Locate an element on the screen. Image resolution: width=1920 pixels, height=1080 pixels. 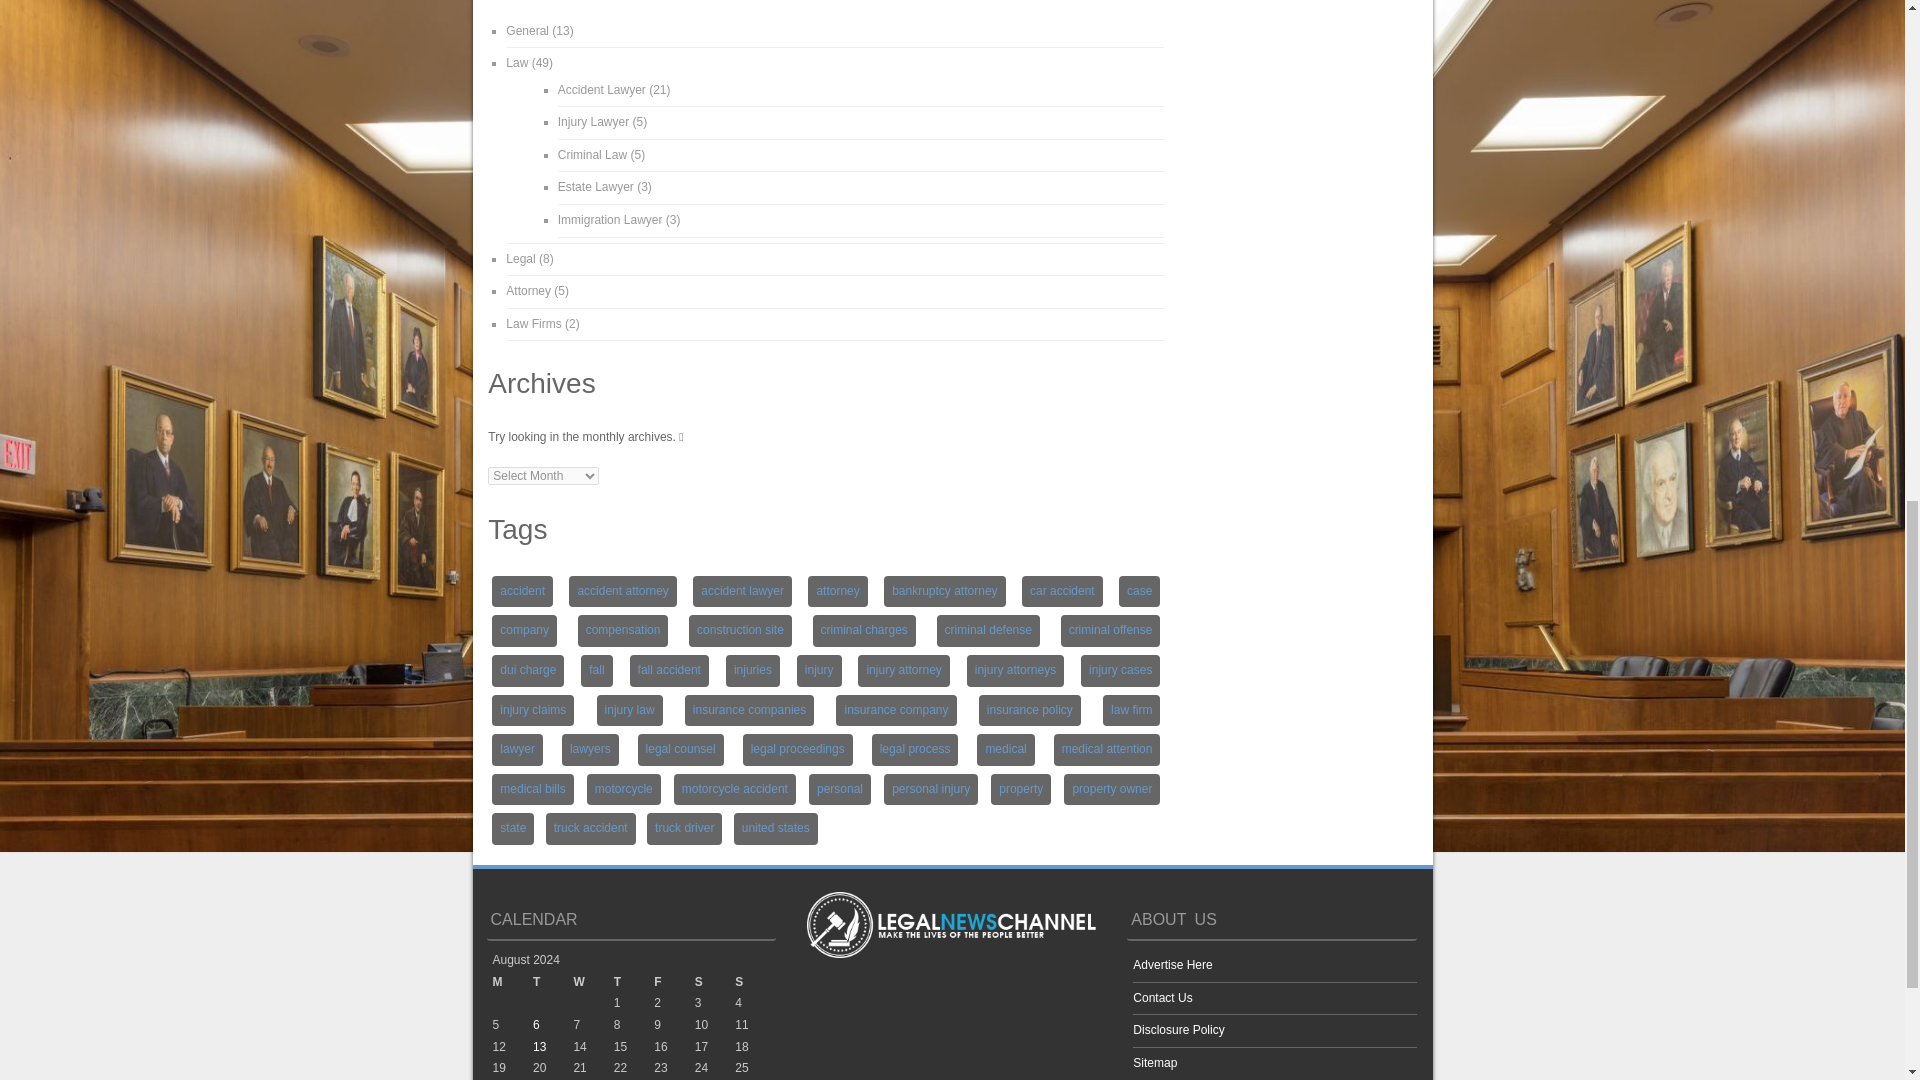
Sunday is located at coordinates (755, 982).